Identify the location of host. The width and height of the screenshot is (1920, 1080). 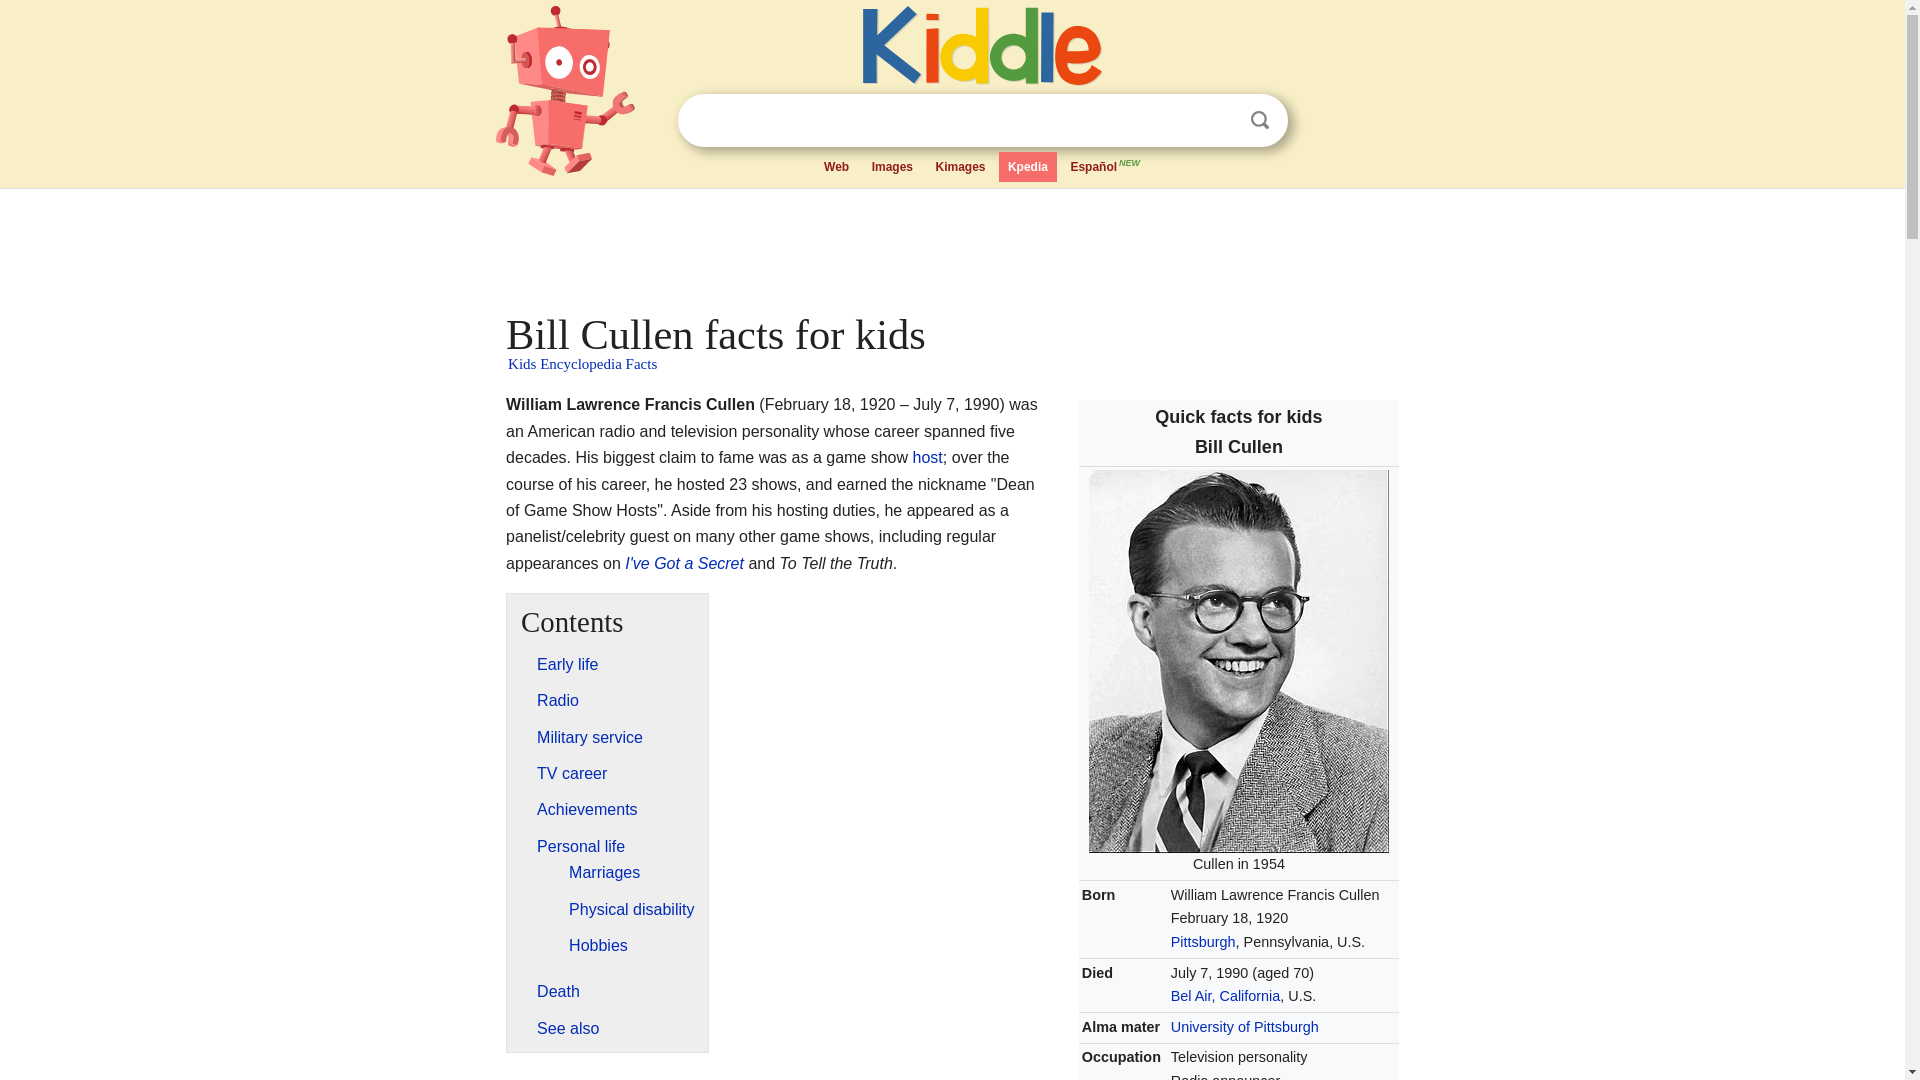
(928, 457).